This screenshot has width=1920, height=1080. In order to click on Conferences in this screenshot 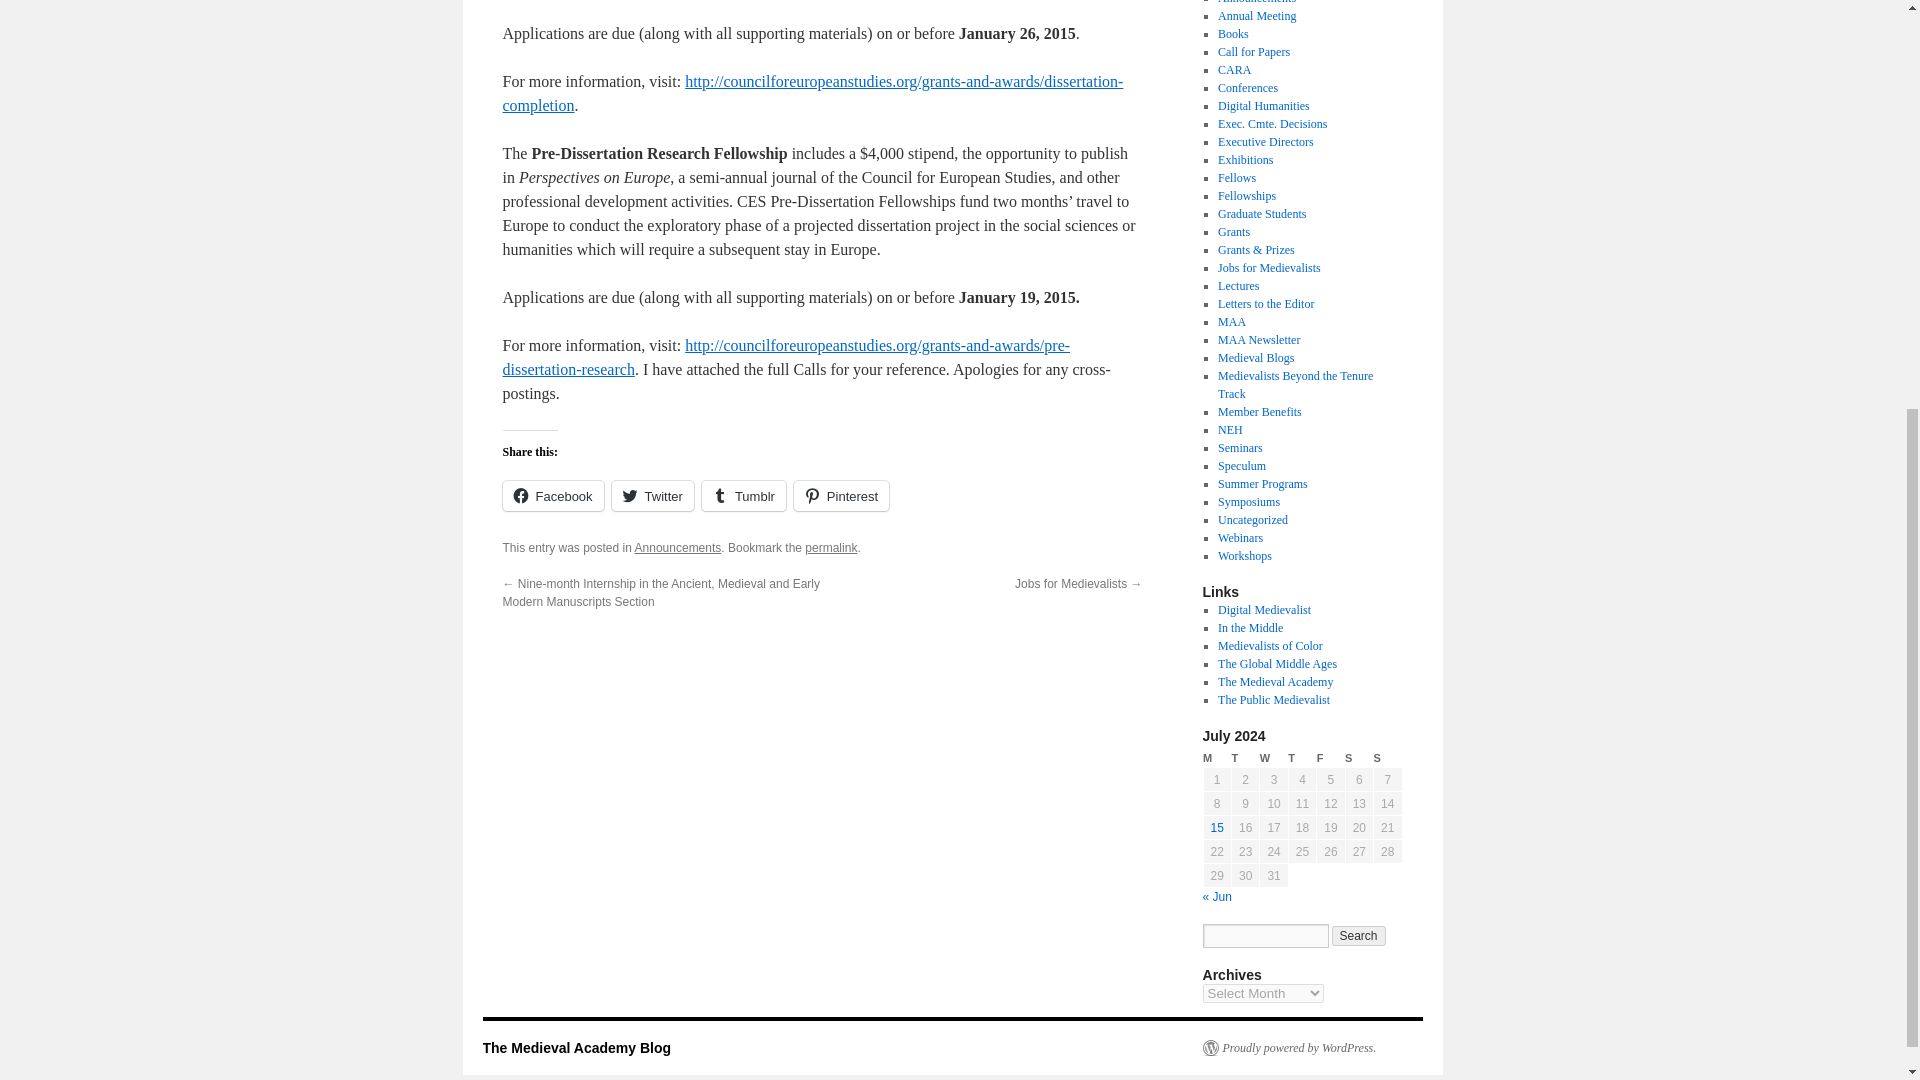, I will do `click(1248, 88)`.